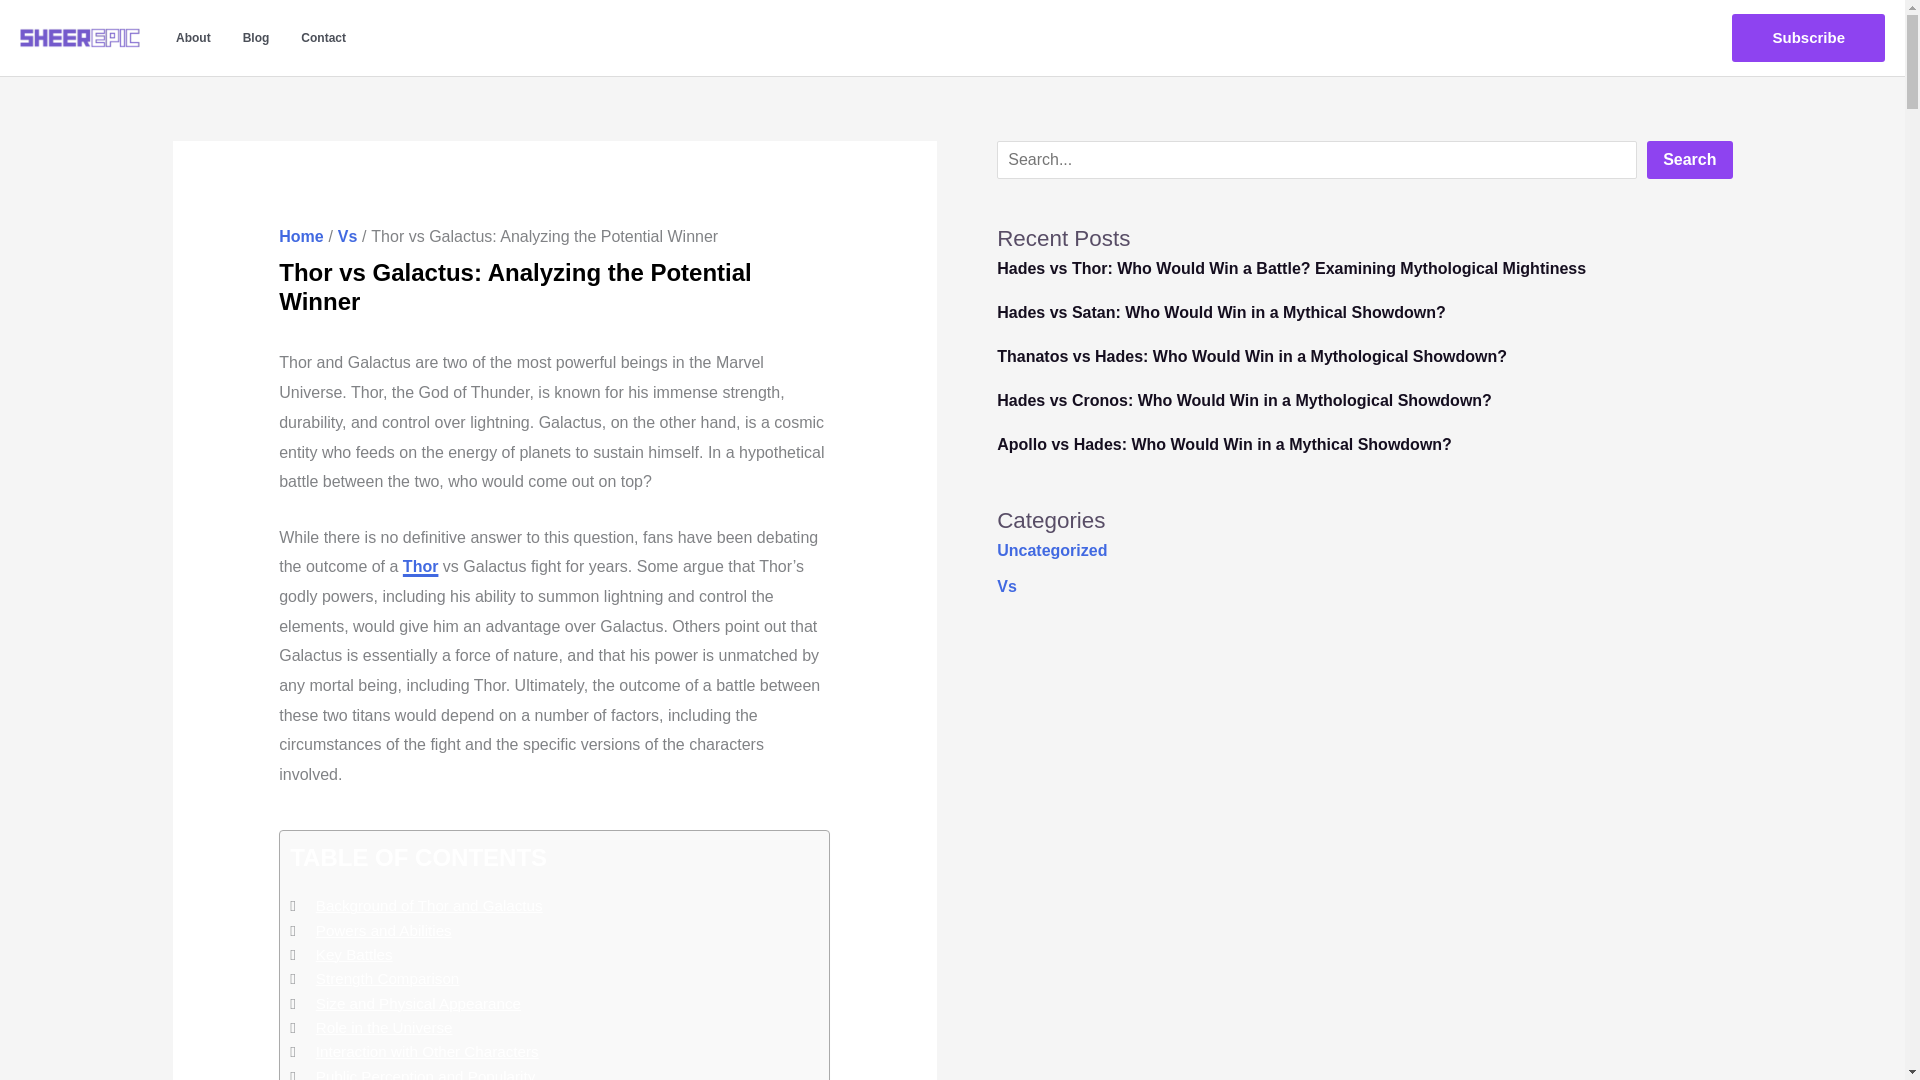  I want to click on Search, so click(1689, 160).